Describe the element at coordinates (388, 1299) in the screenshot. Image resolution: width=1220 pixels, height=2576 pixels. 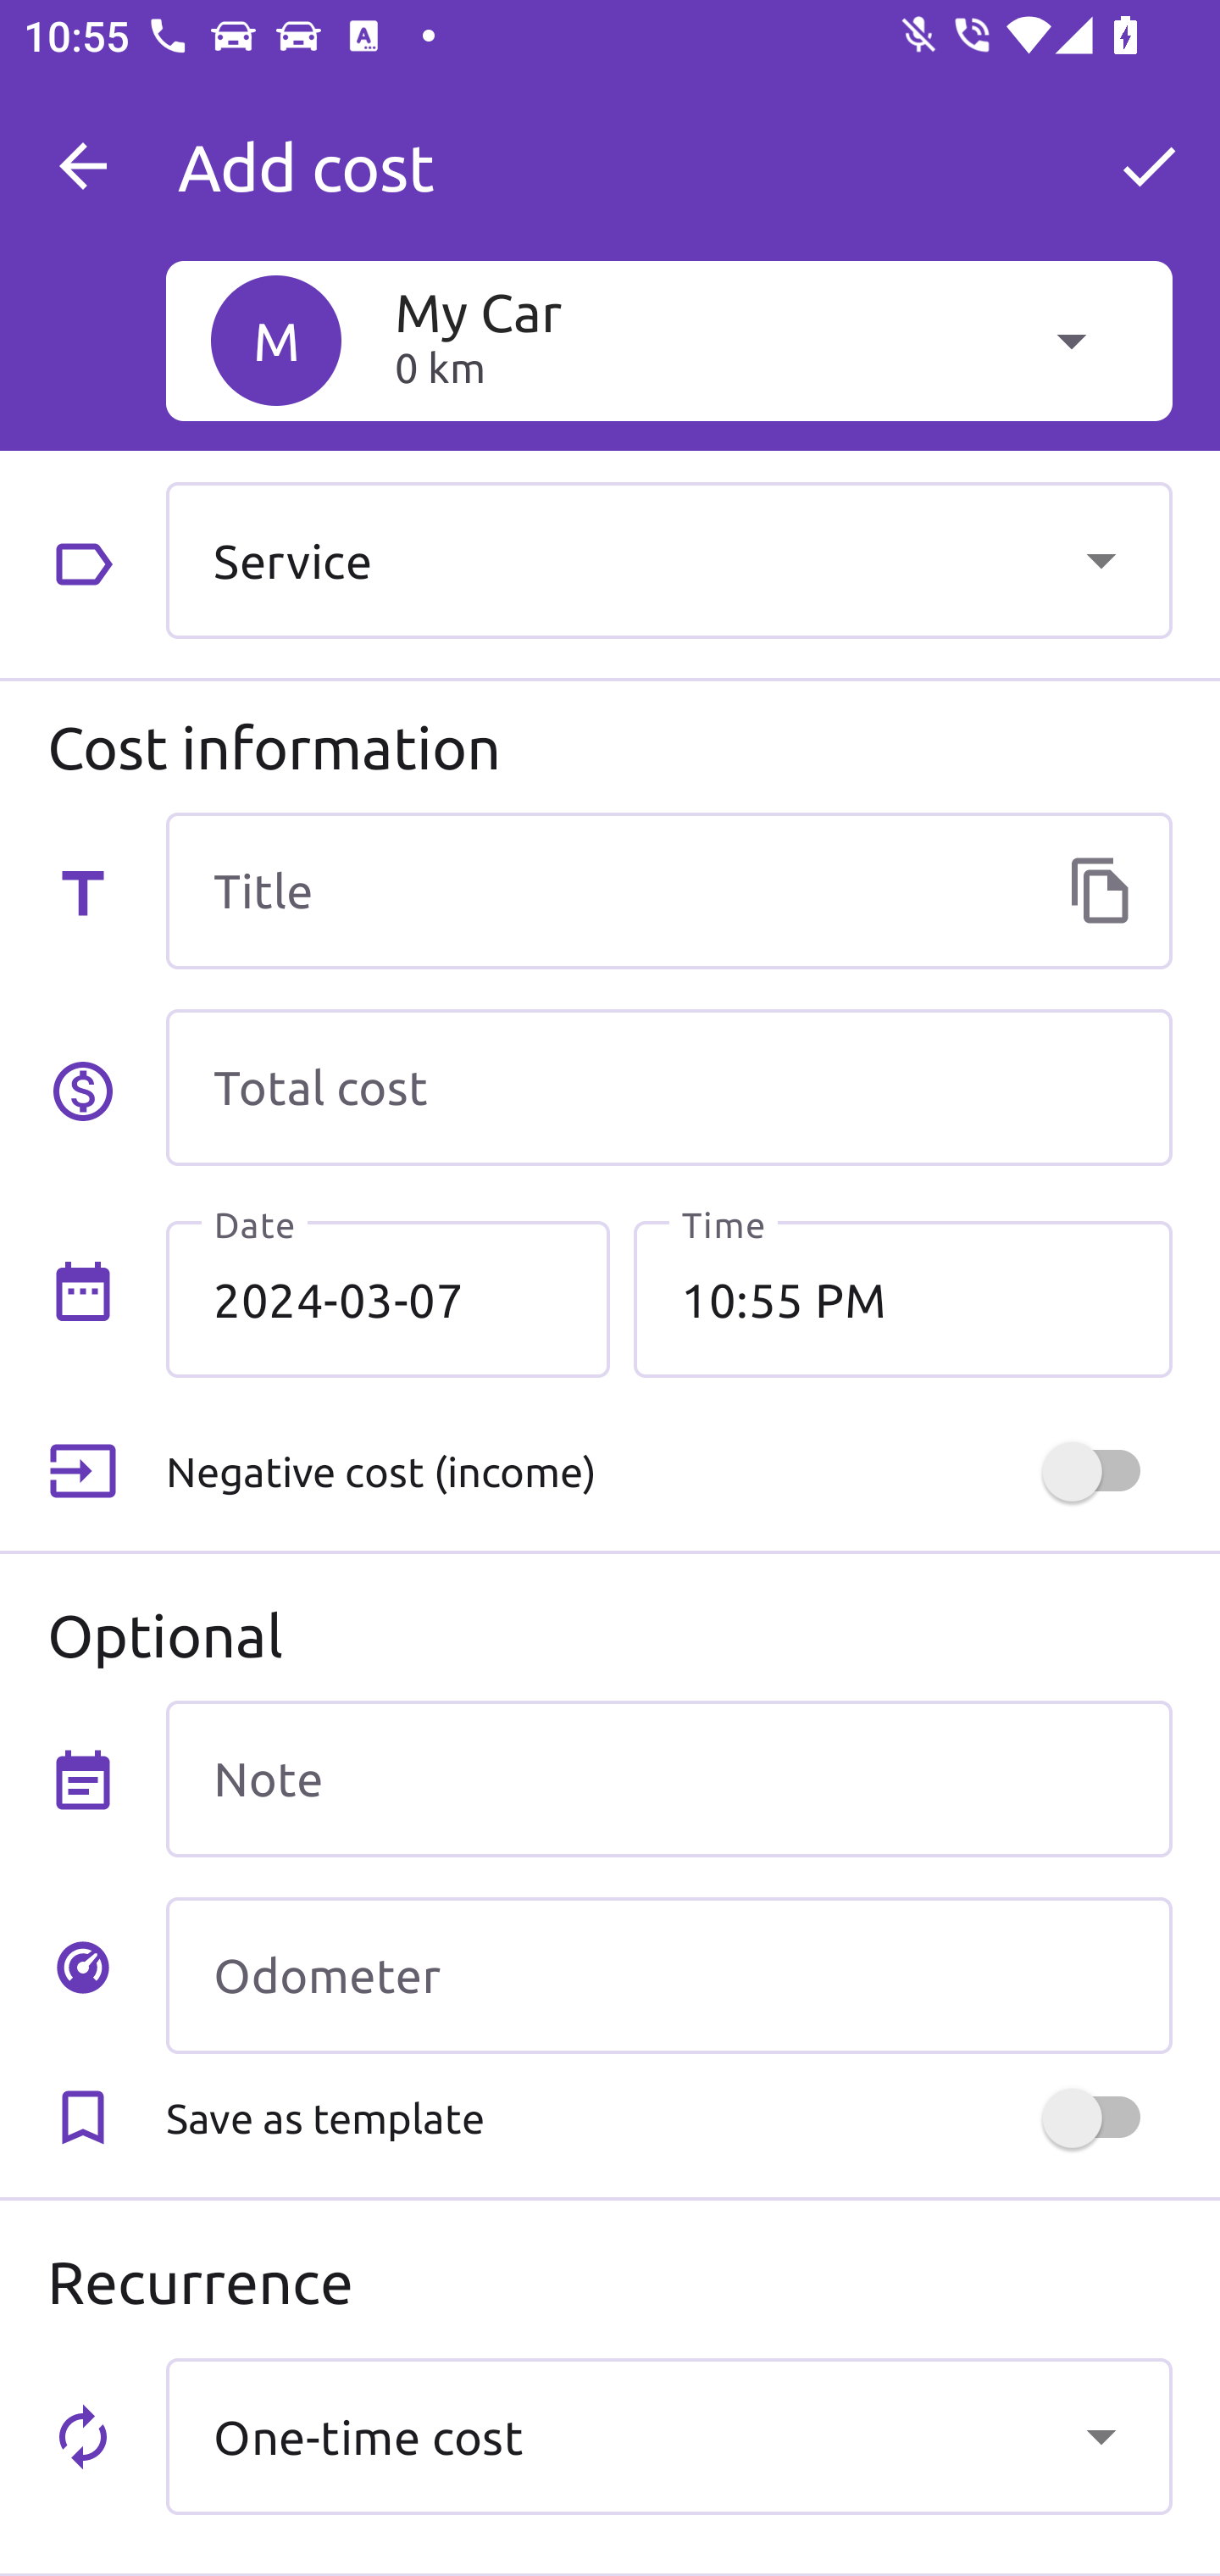
I see `2024-03-07` at that location.